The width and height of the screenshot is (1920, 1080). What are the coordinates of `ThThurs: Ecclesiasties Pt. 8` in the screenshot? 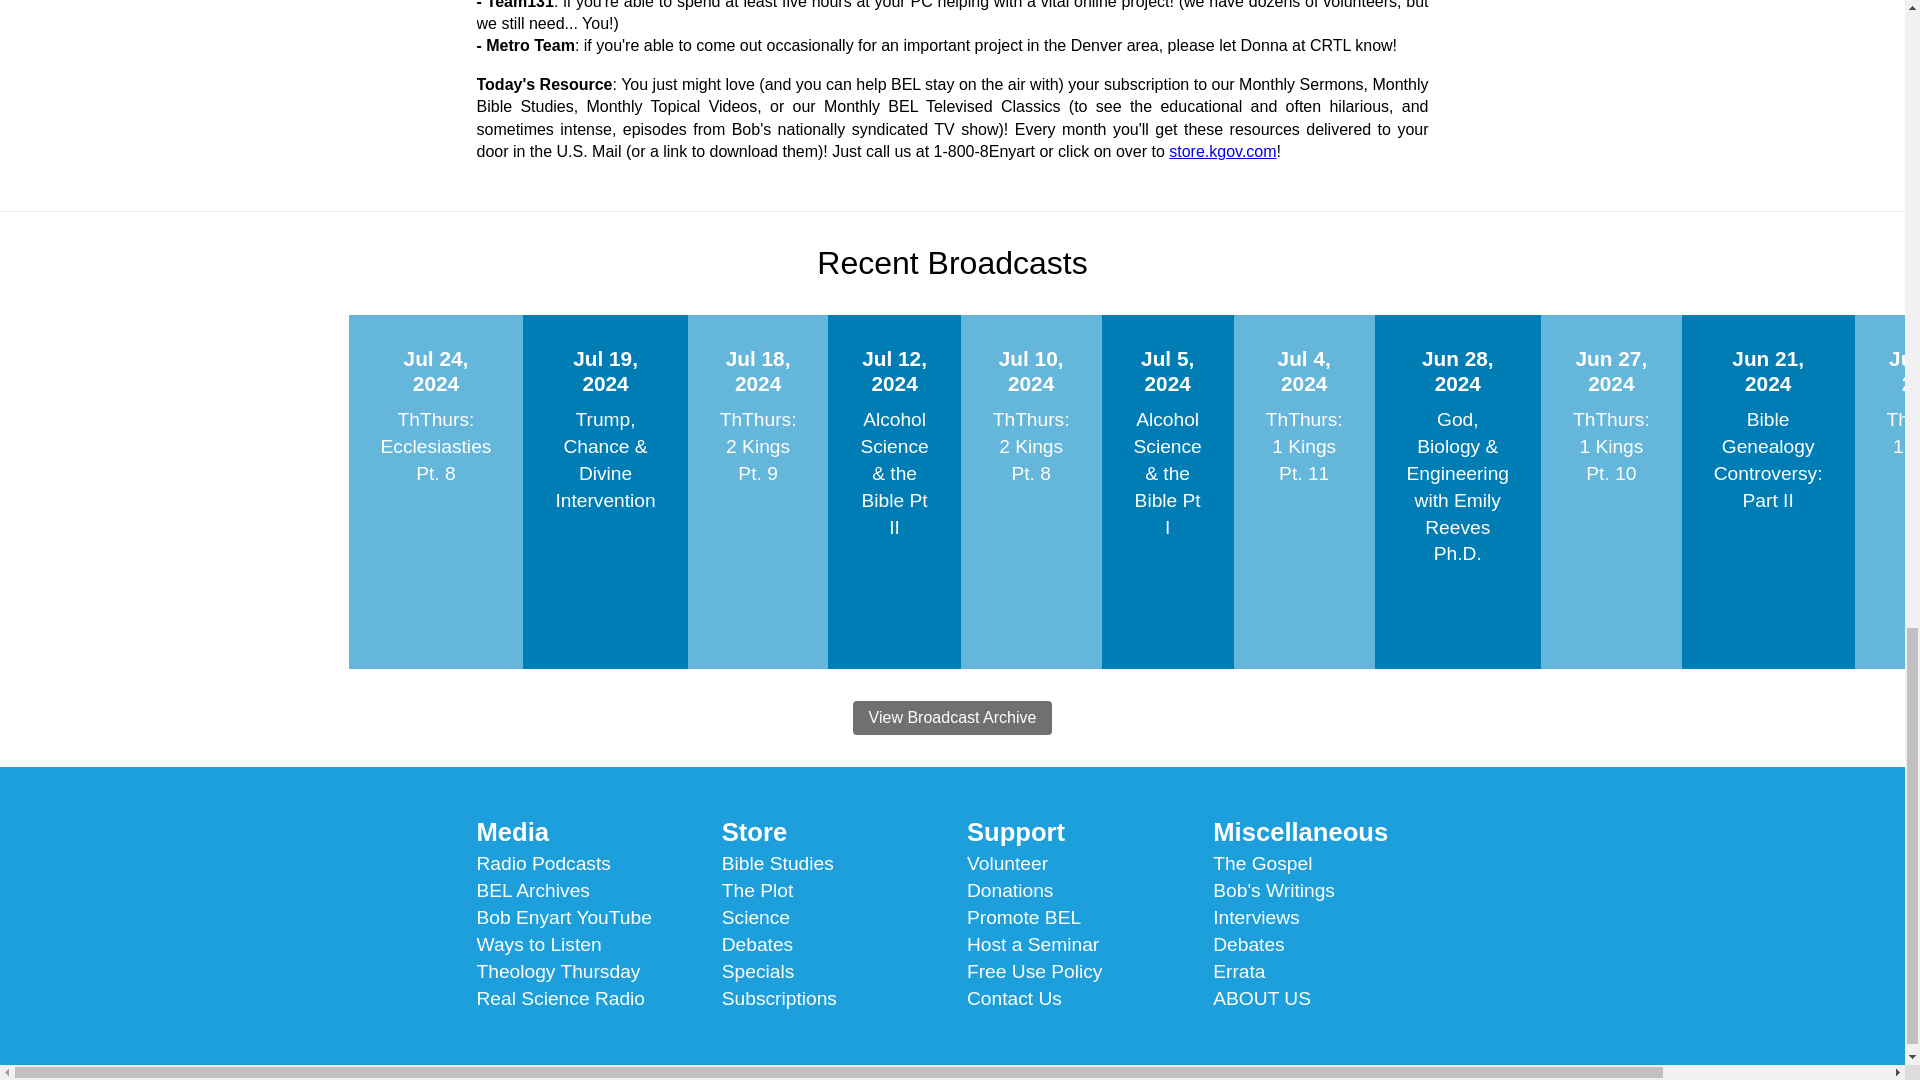 It's located at (436, 446).